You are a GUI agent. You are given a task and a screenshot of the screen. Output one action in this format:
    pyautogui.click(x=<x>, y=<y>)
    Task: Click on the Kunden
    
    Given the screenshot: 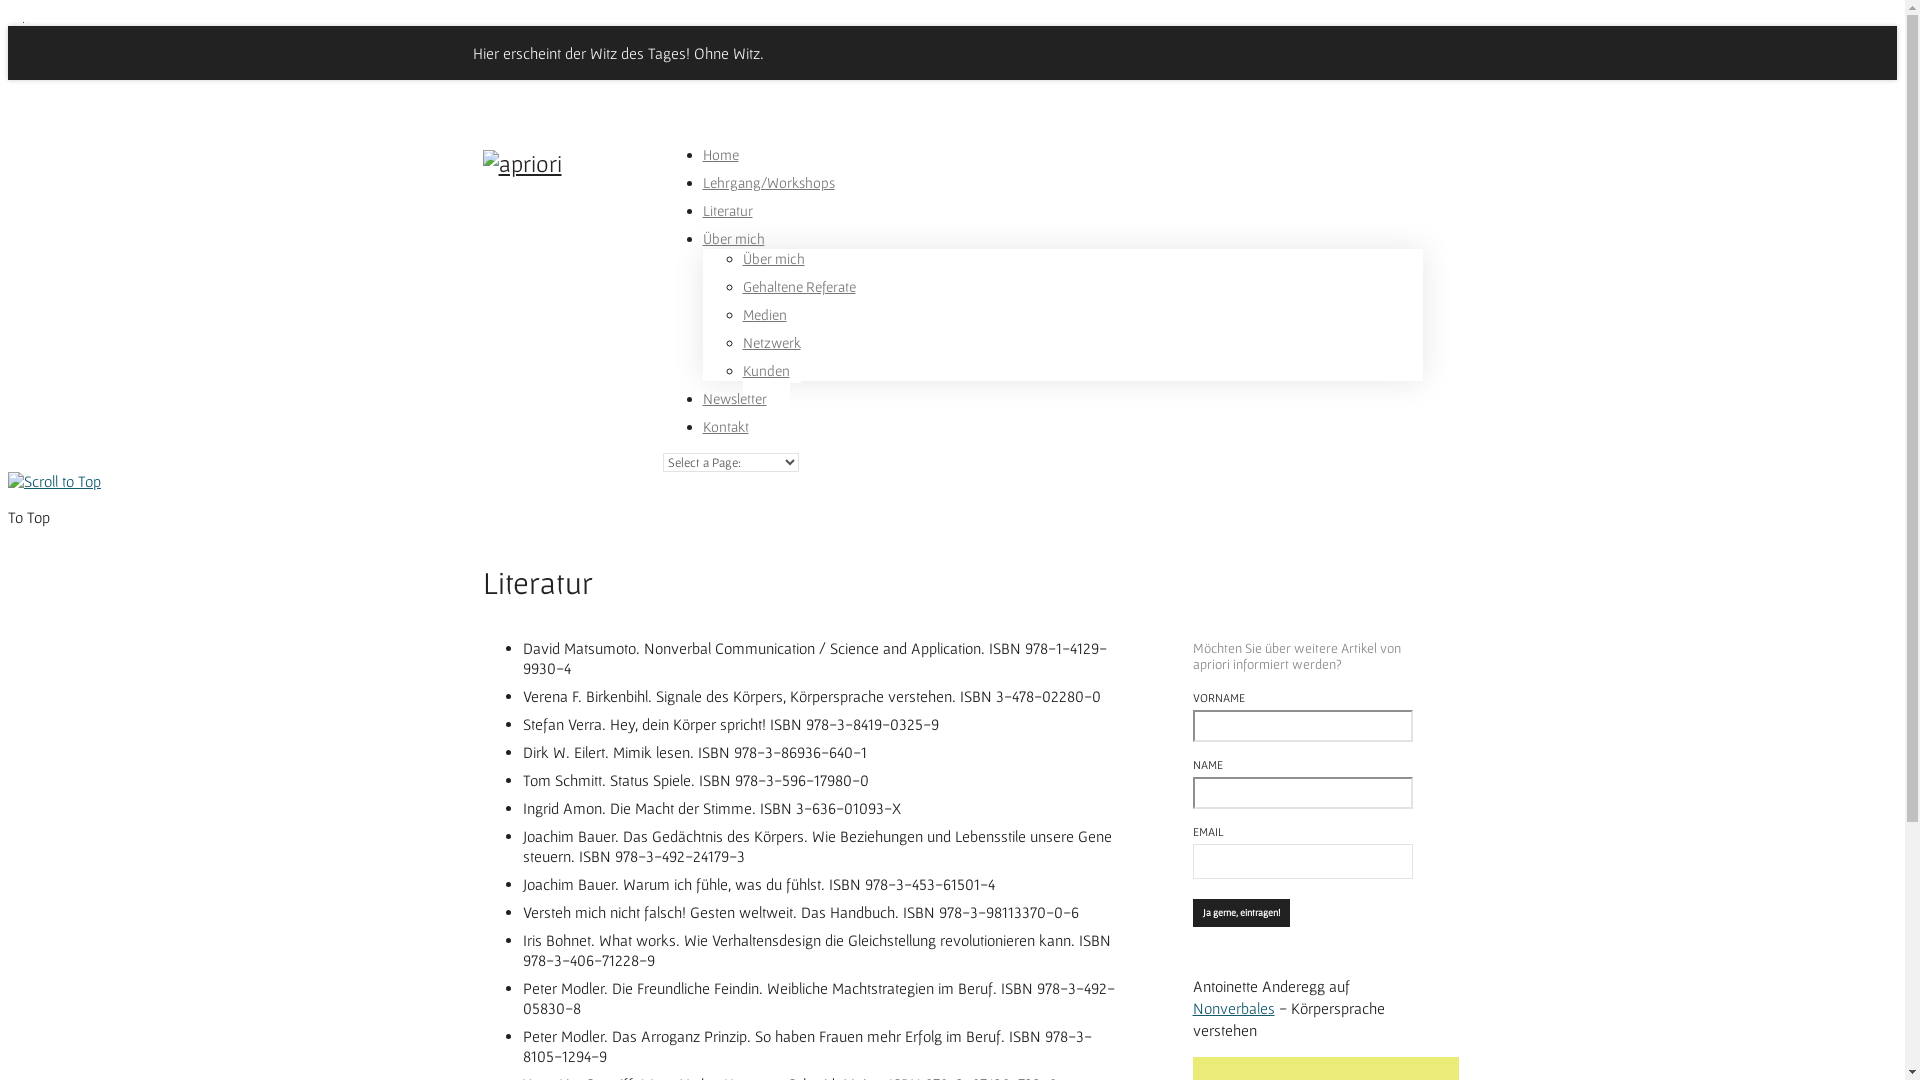 What is the action you would take?
    pyautogui.click(x=766, y=386)
    